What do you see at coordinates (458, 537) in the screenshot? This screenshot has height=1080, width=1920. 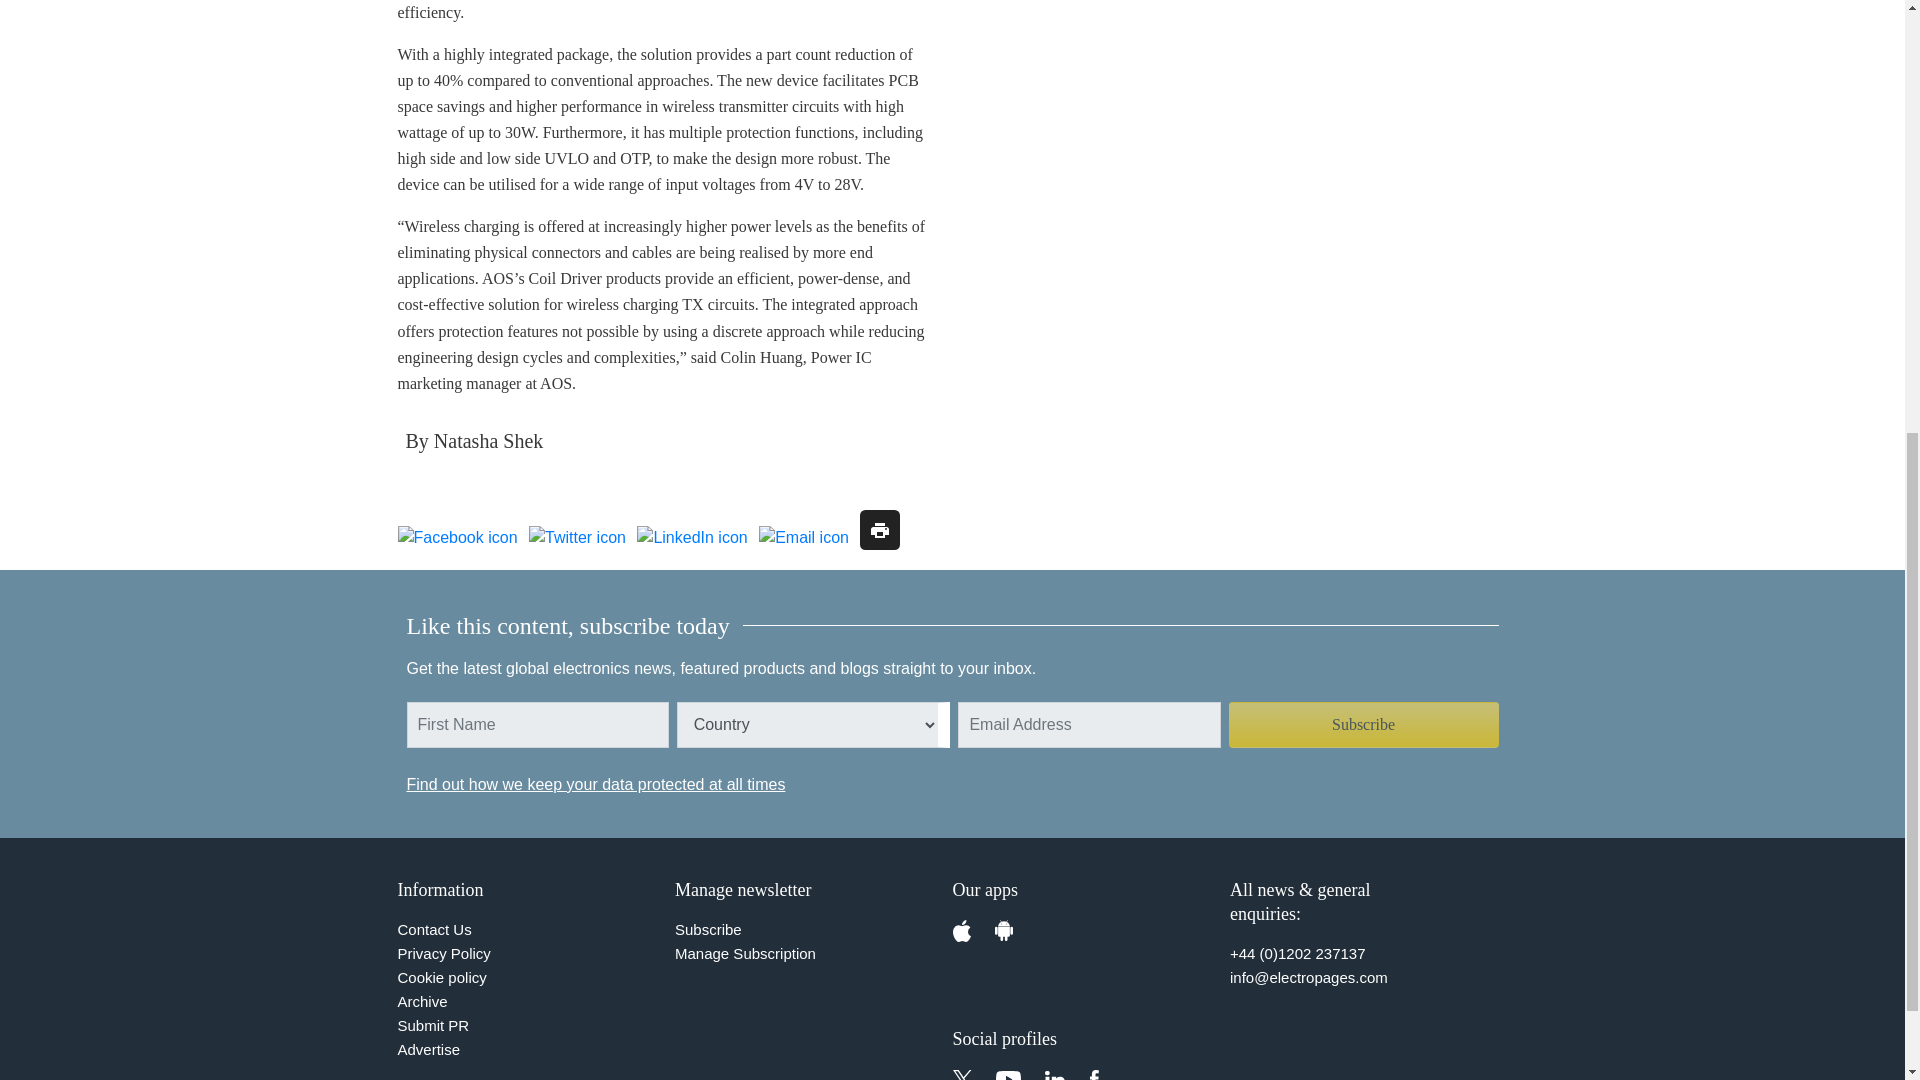 I see `Share on Facebook` at bounding box center [458, 537].